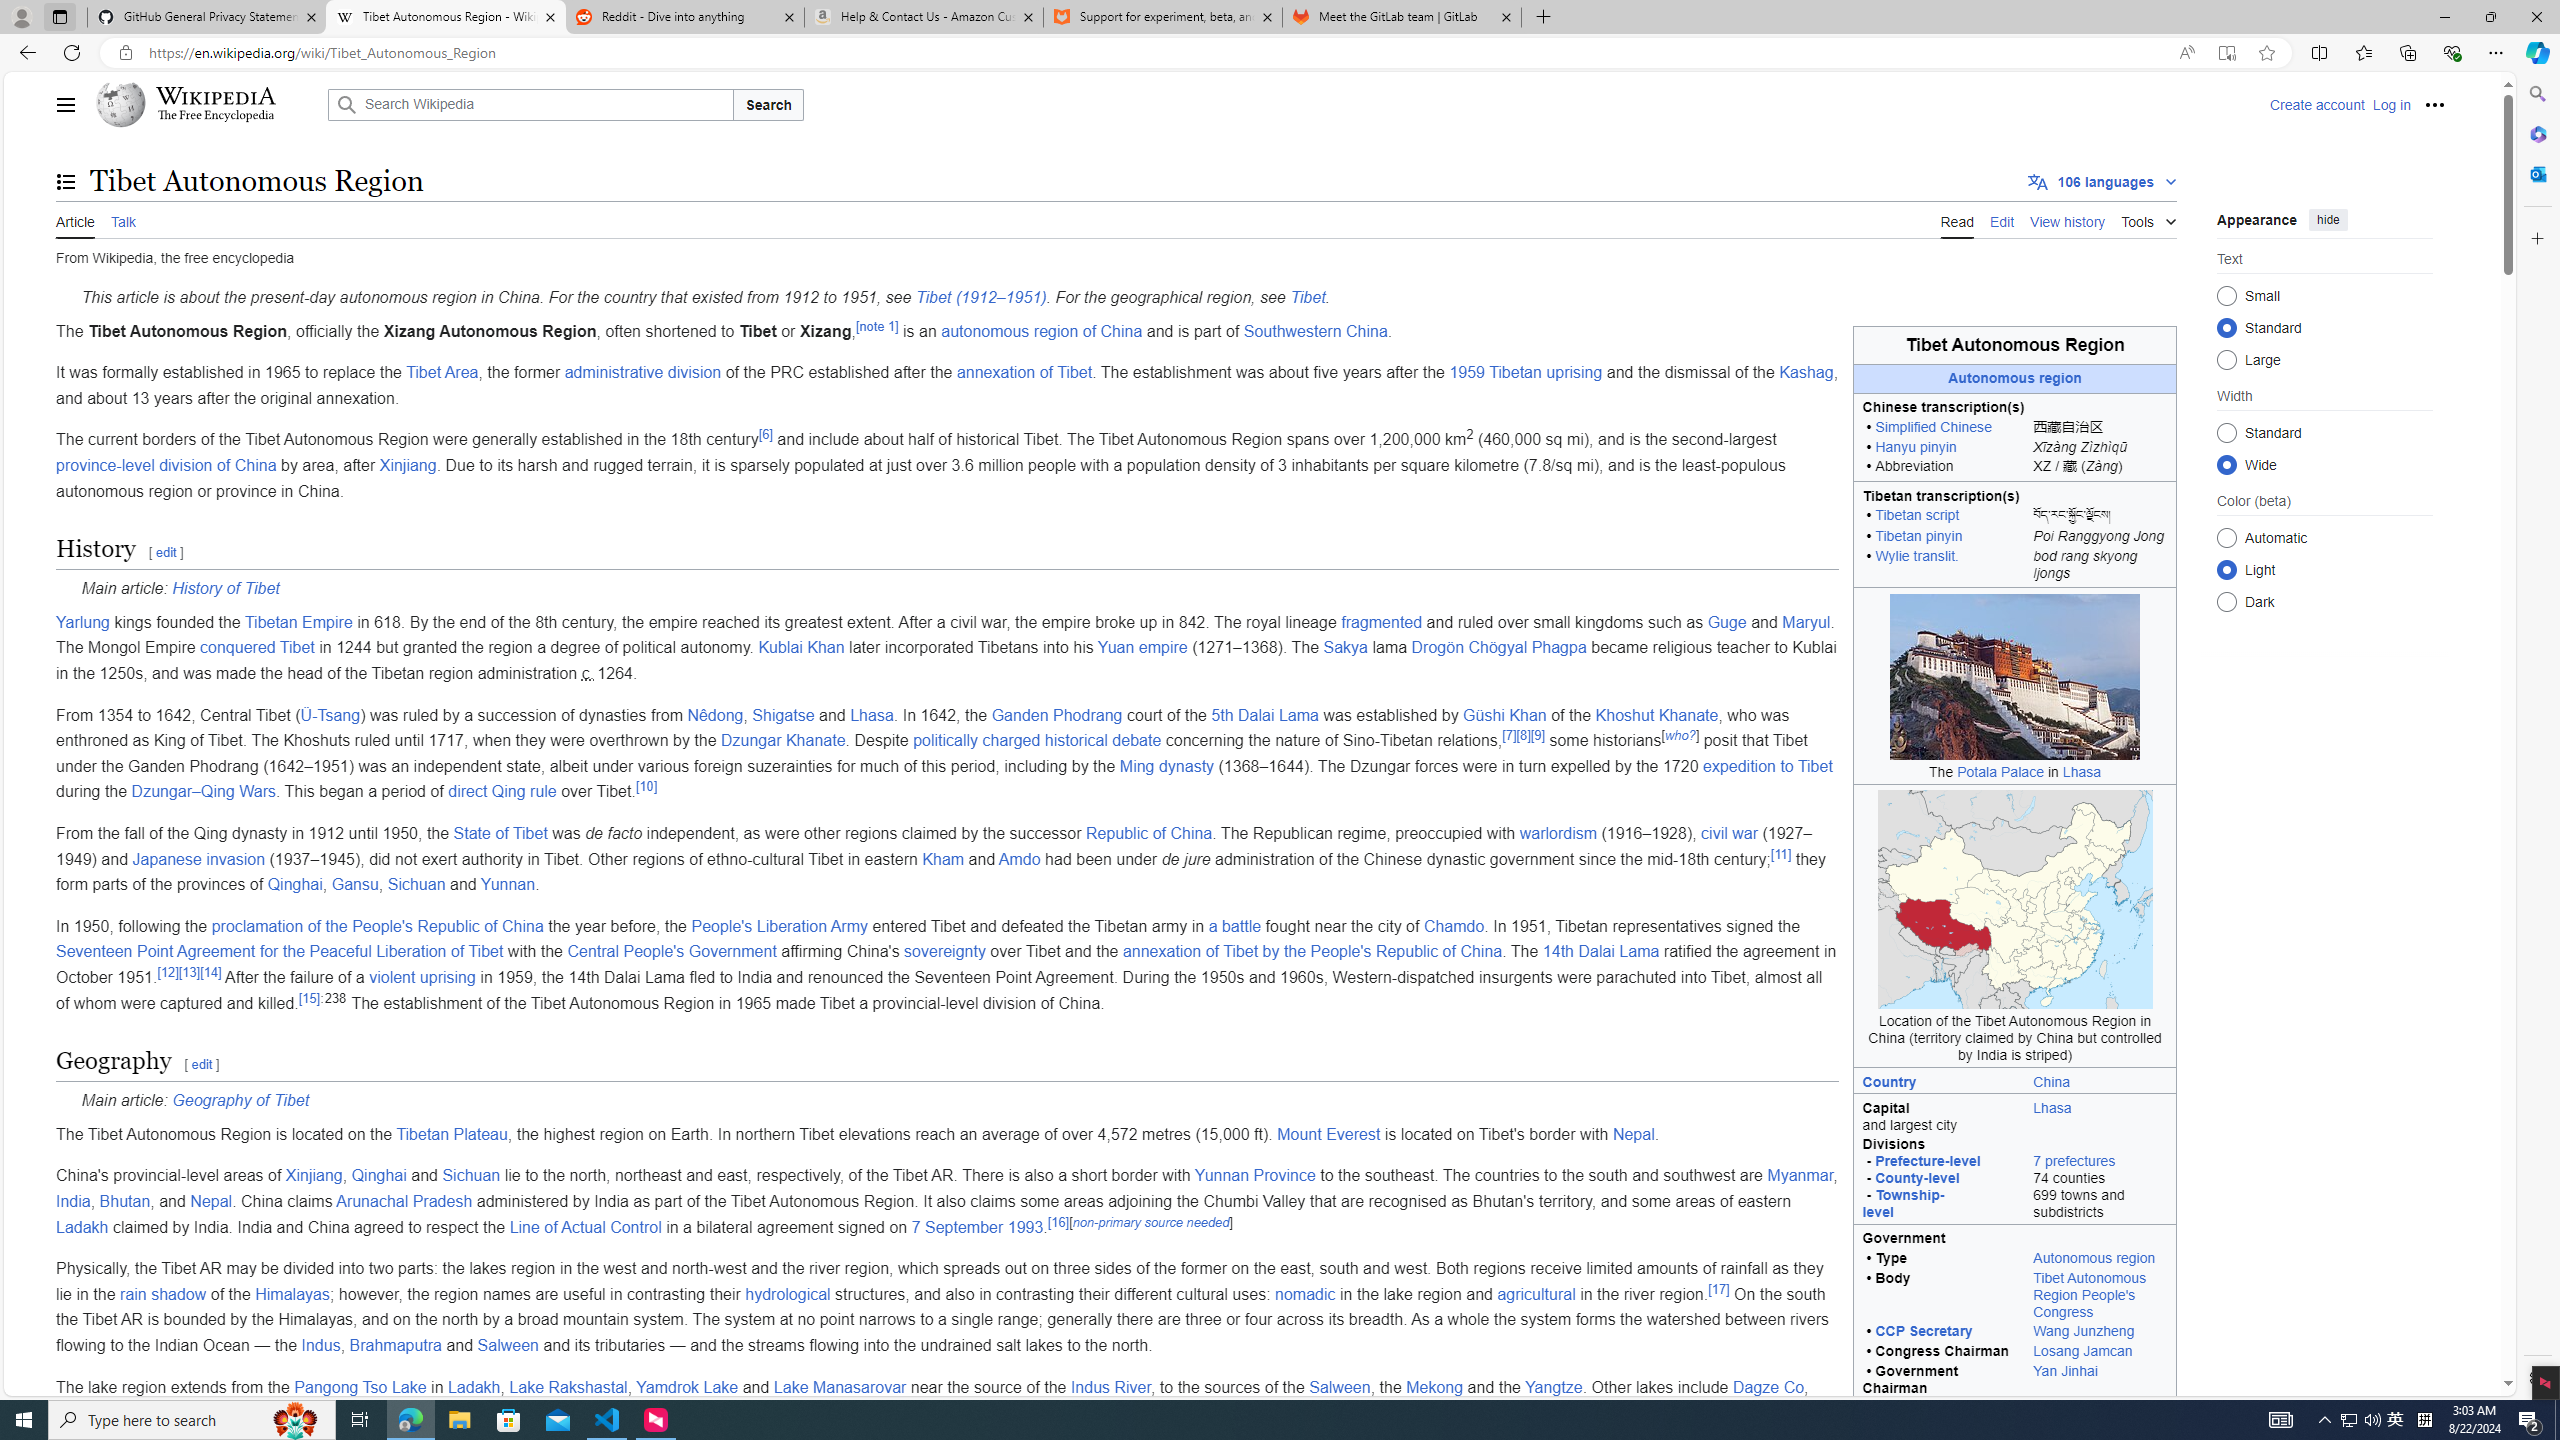  I want to click on Wang Junzheng, so click(2084, 1332).